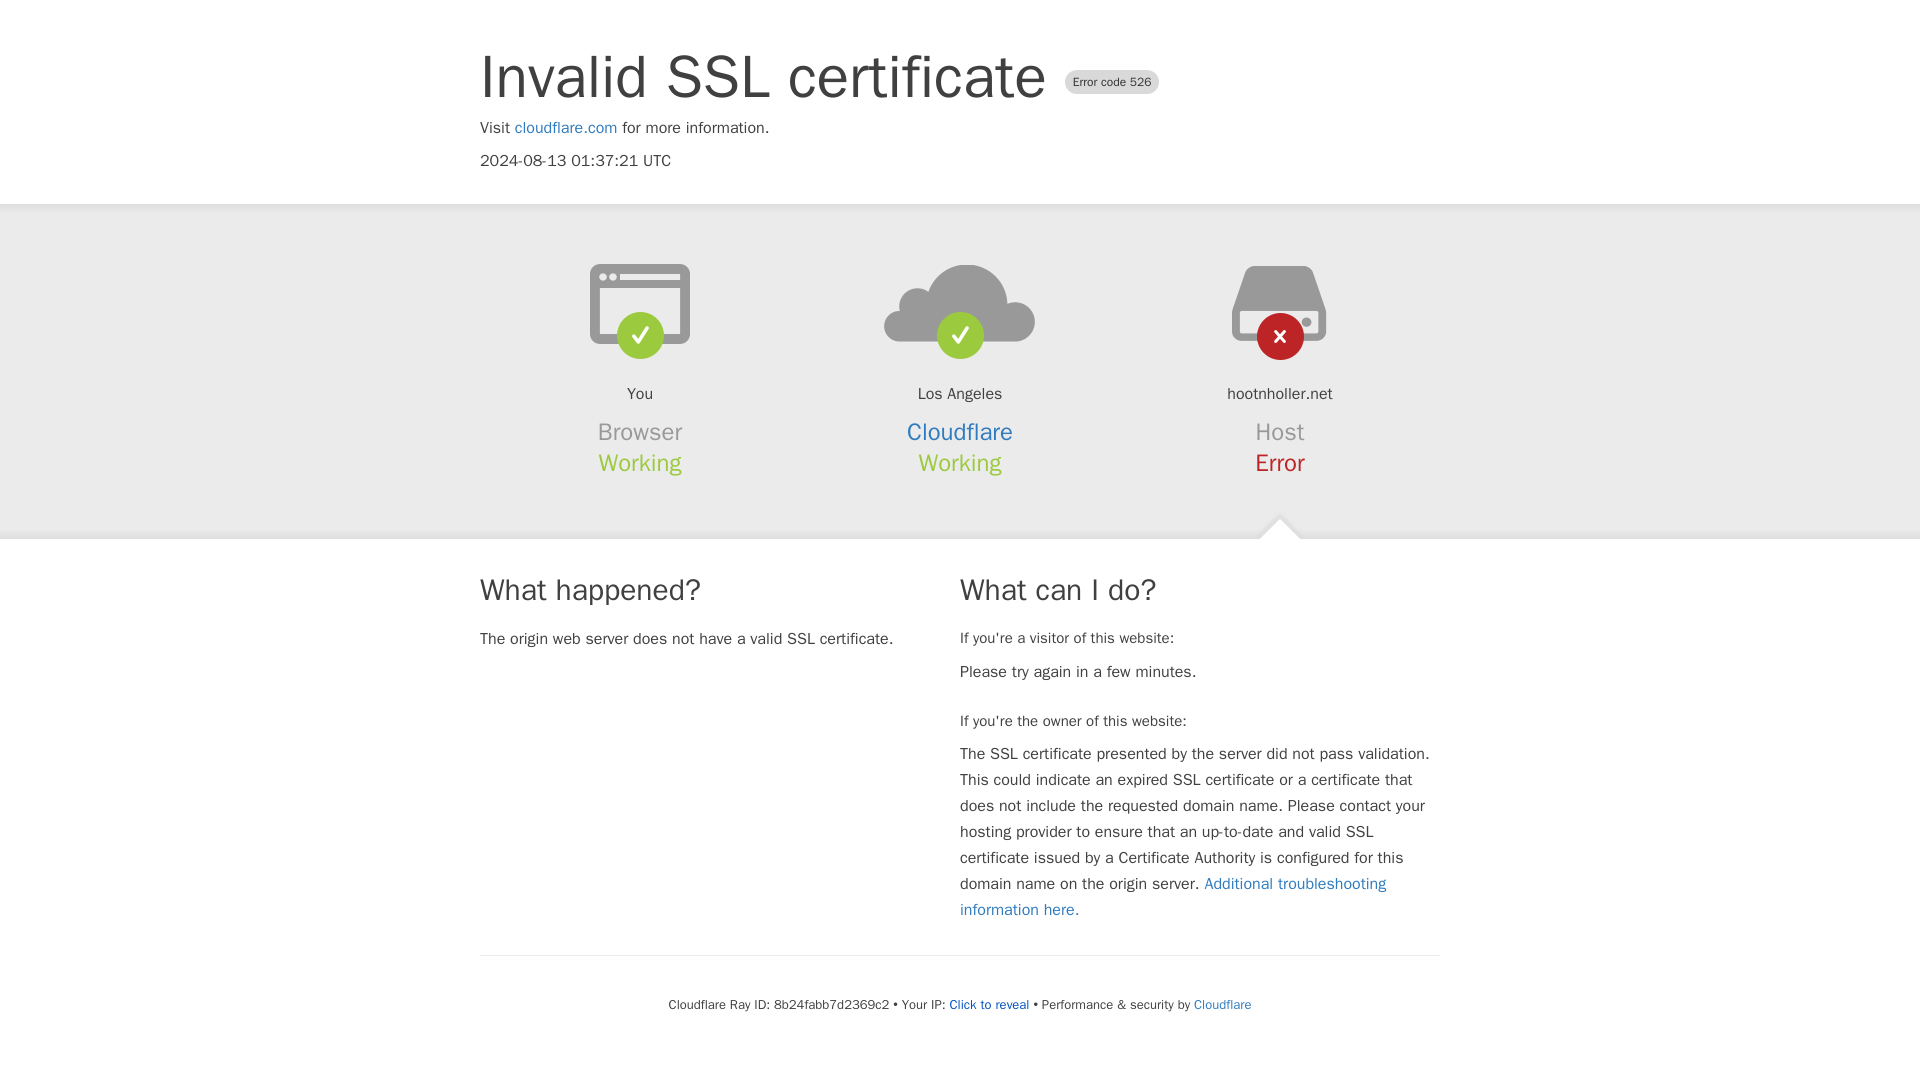 This screenshot has height=1080, width=1920. What do you see at coordinates (1222, 1004) in the screenshot?
I see `Cloudflare` at bounding box center [1222, 1004].